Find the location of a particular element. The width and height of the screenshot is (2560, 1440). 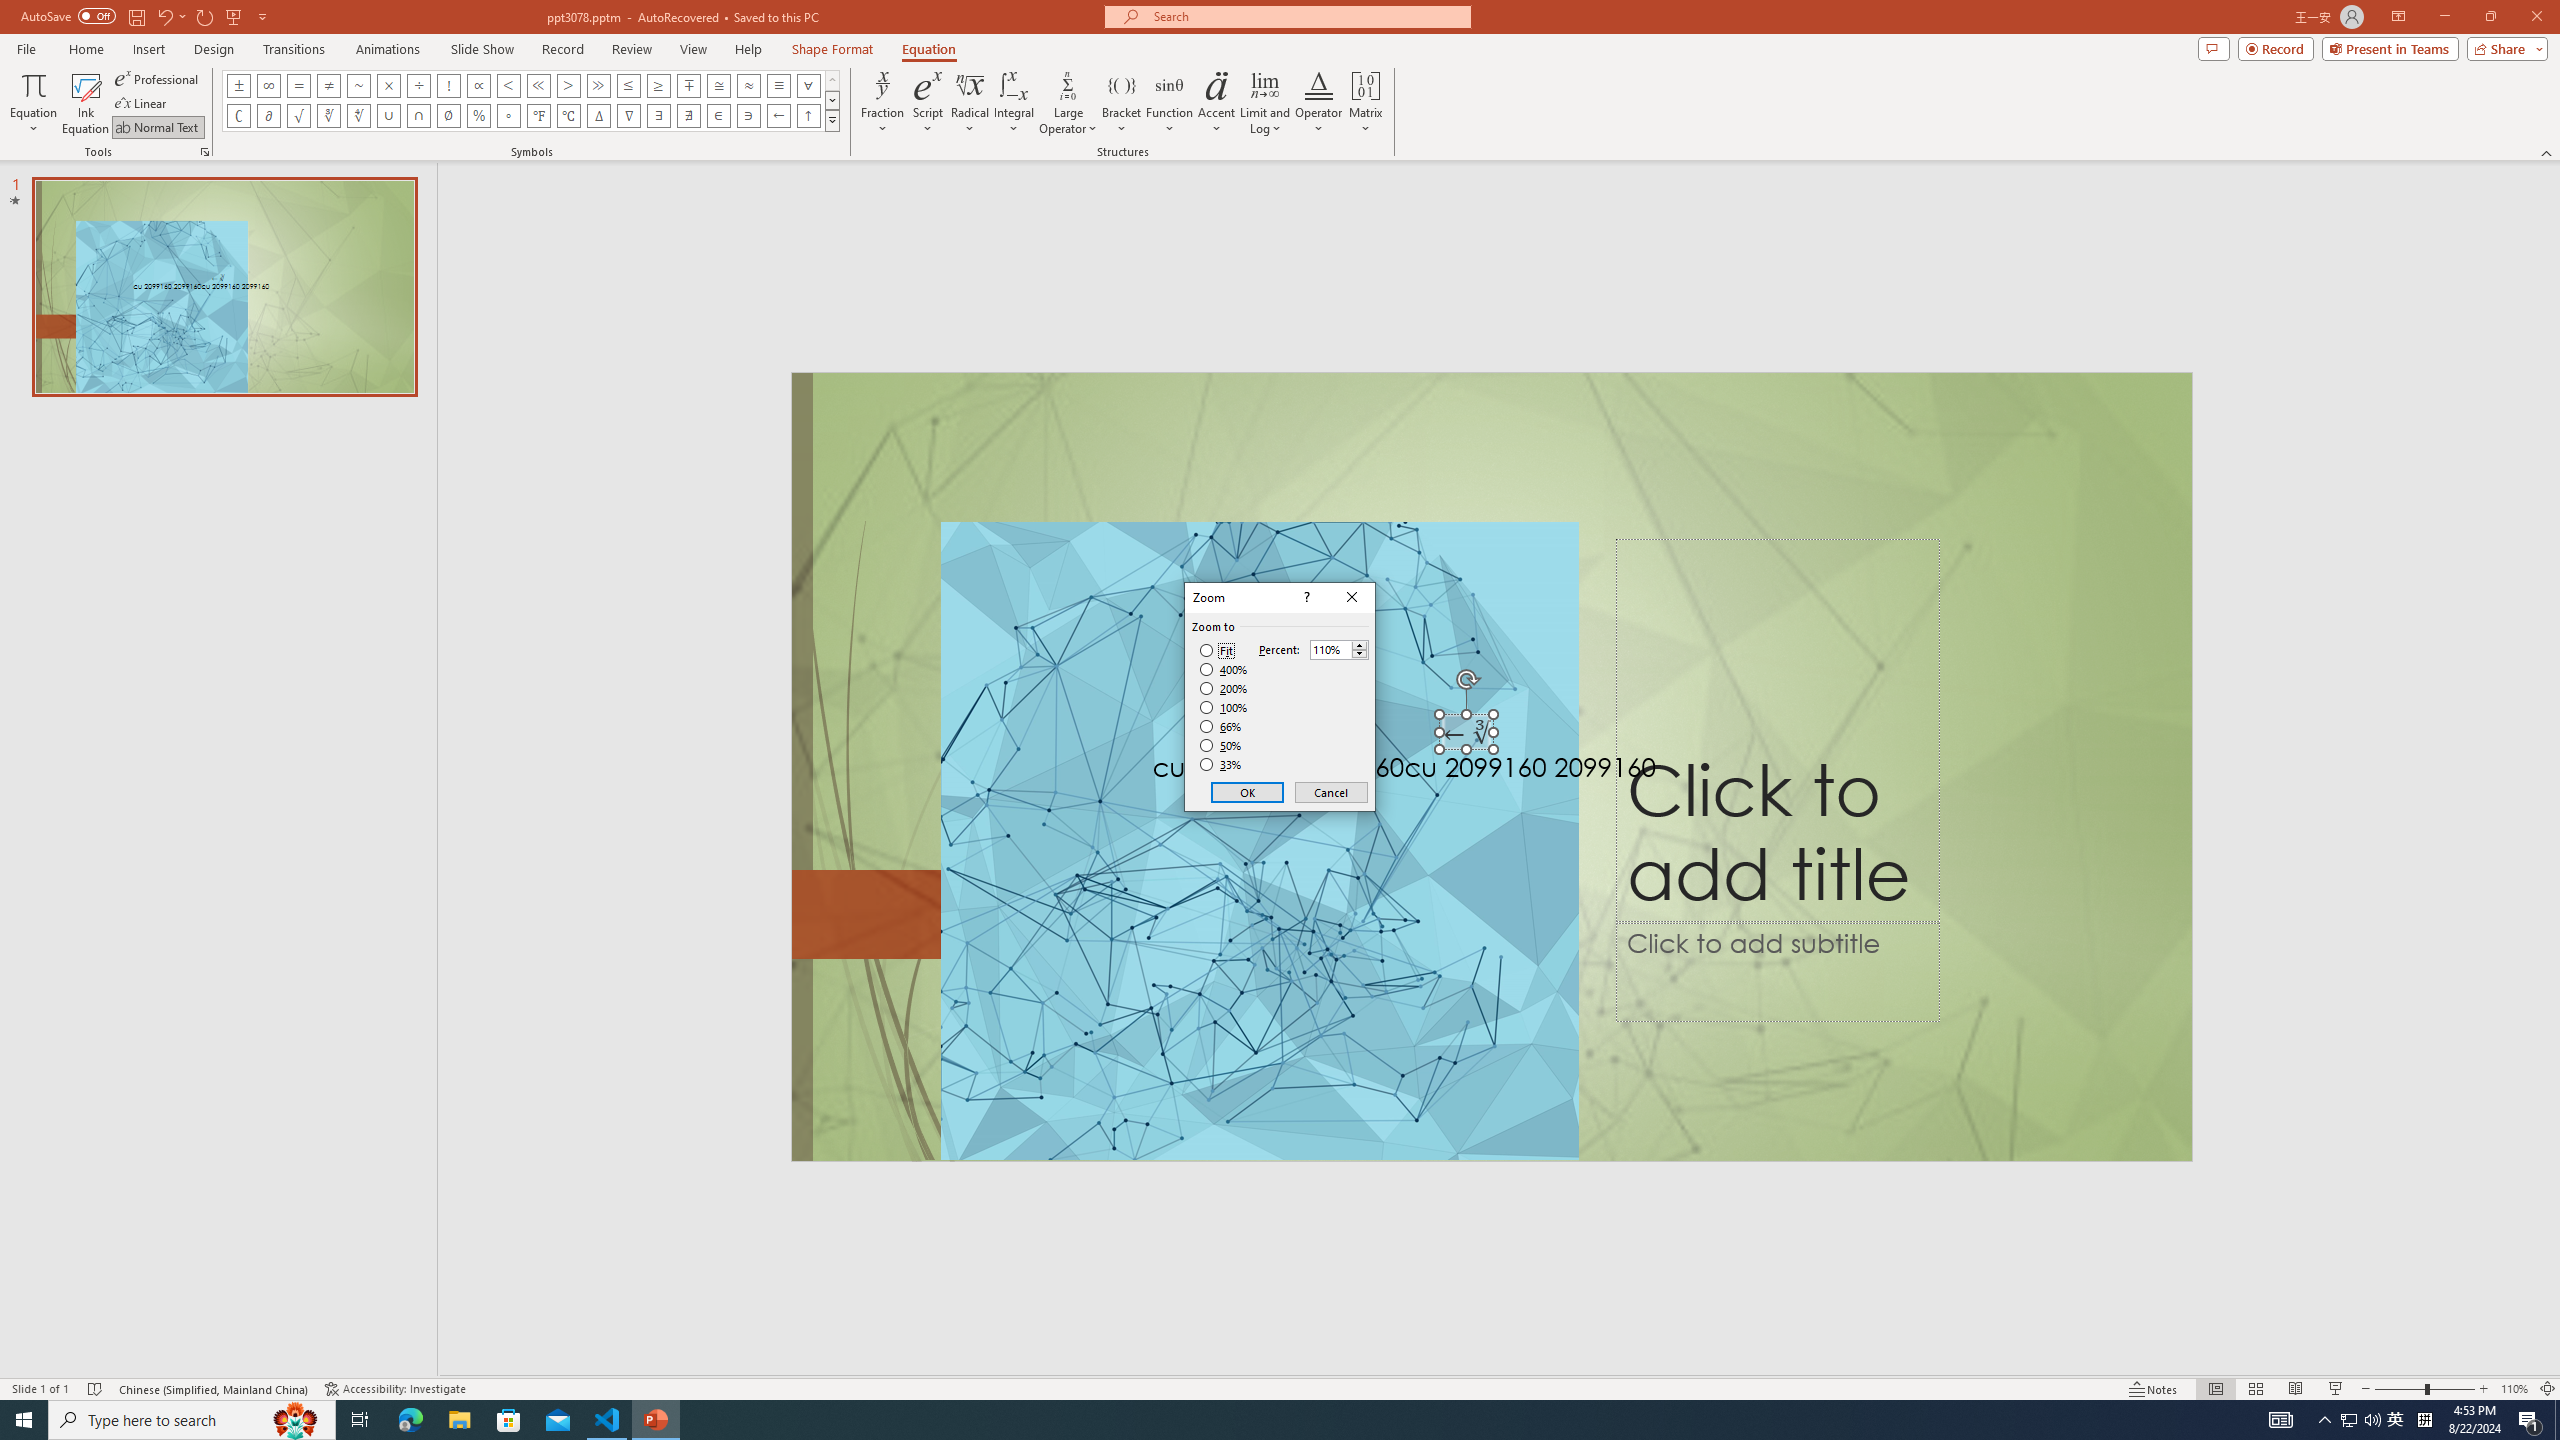

Equation Symbol Less Than is located at coordinates (509, 85).